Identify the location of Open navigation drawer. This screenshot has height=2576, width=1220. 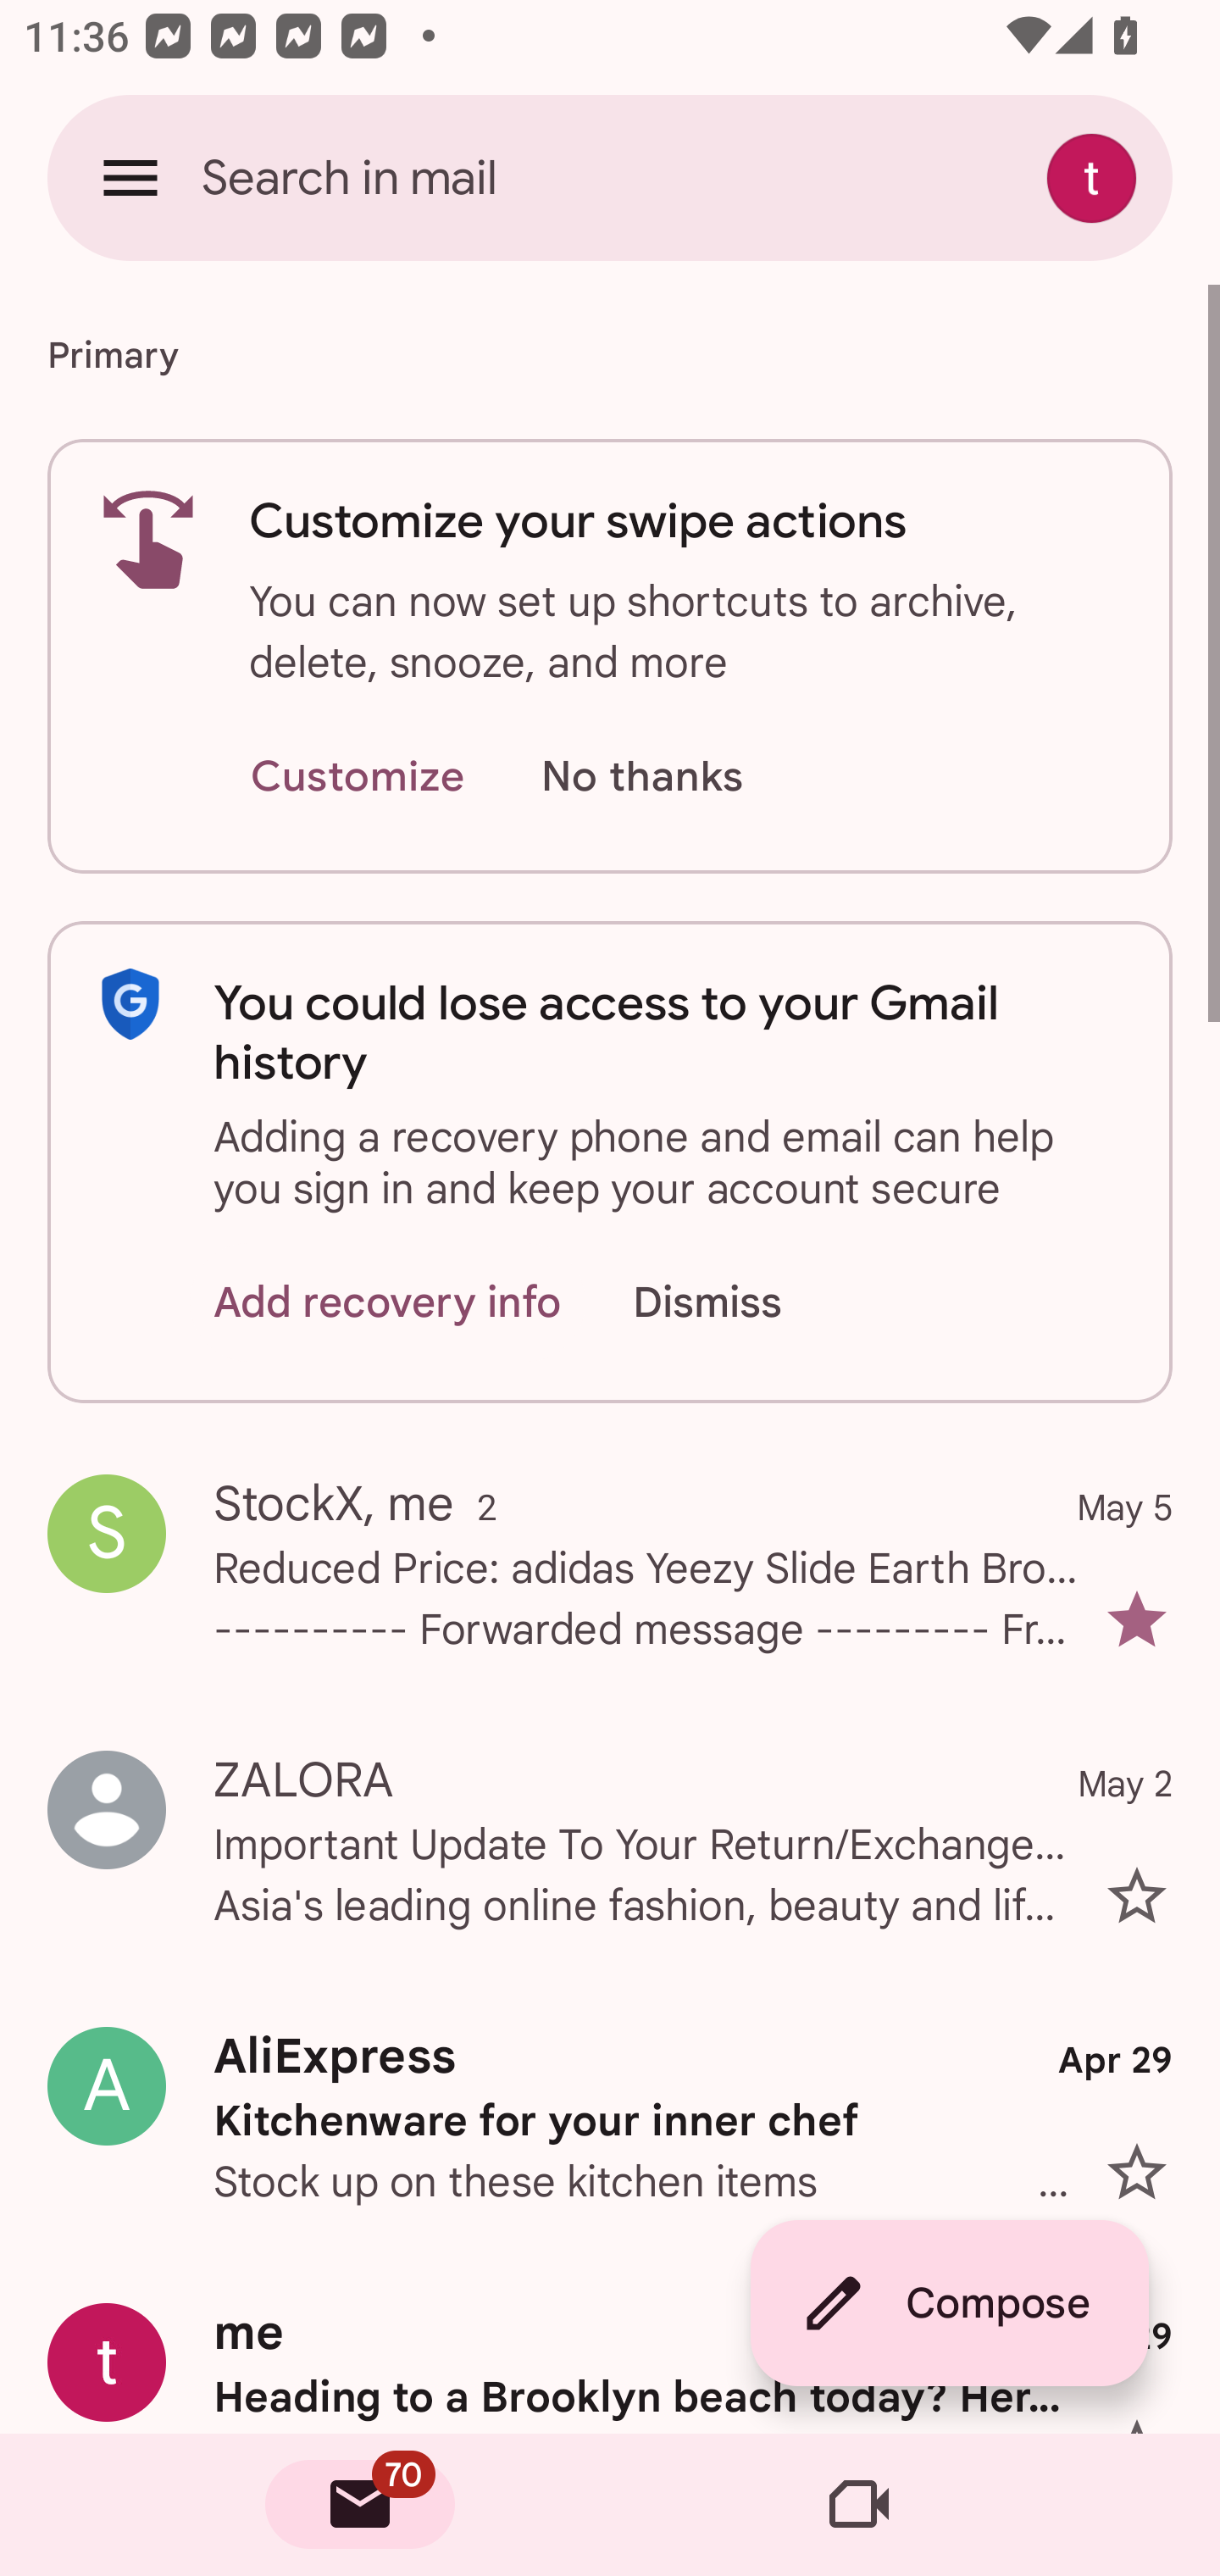
(130, 177).